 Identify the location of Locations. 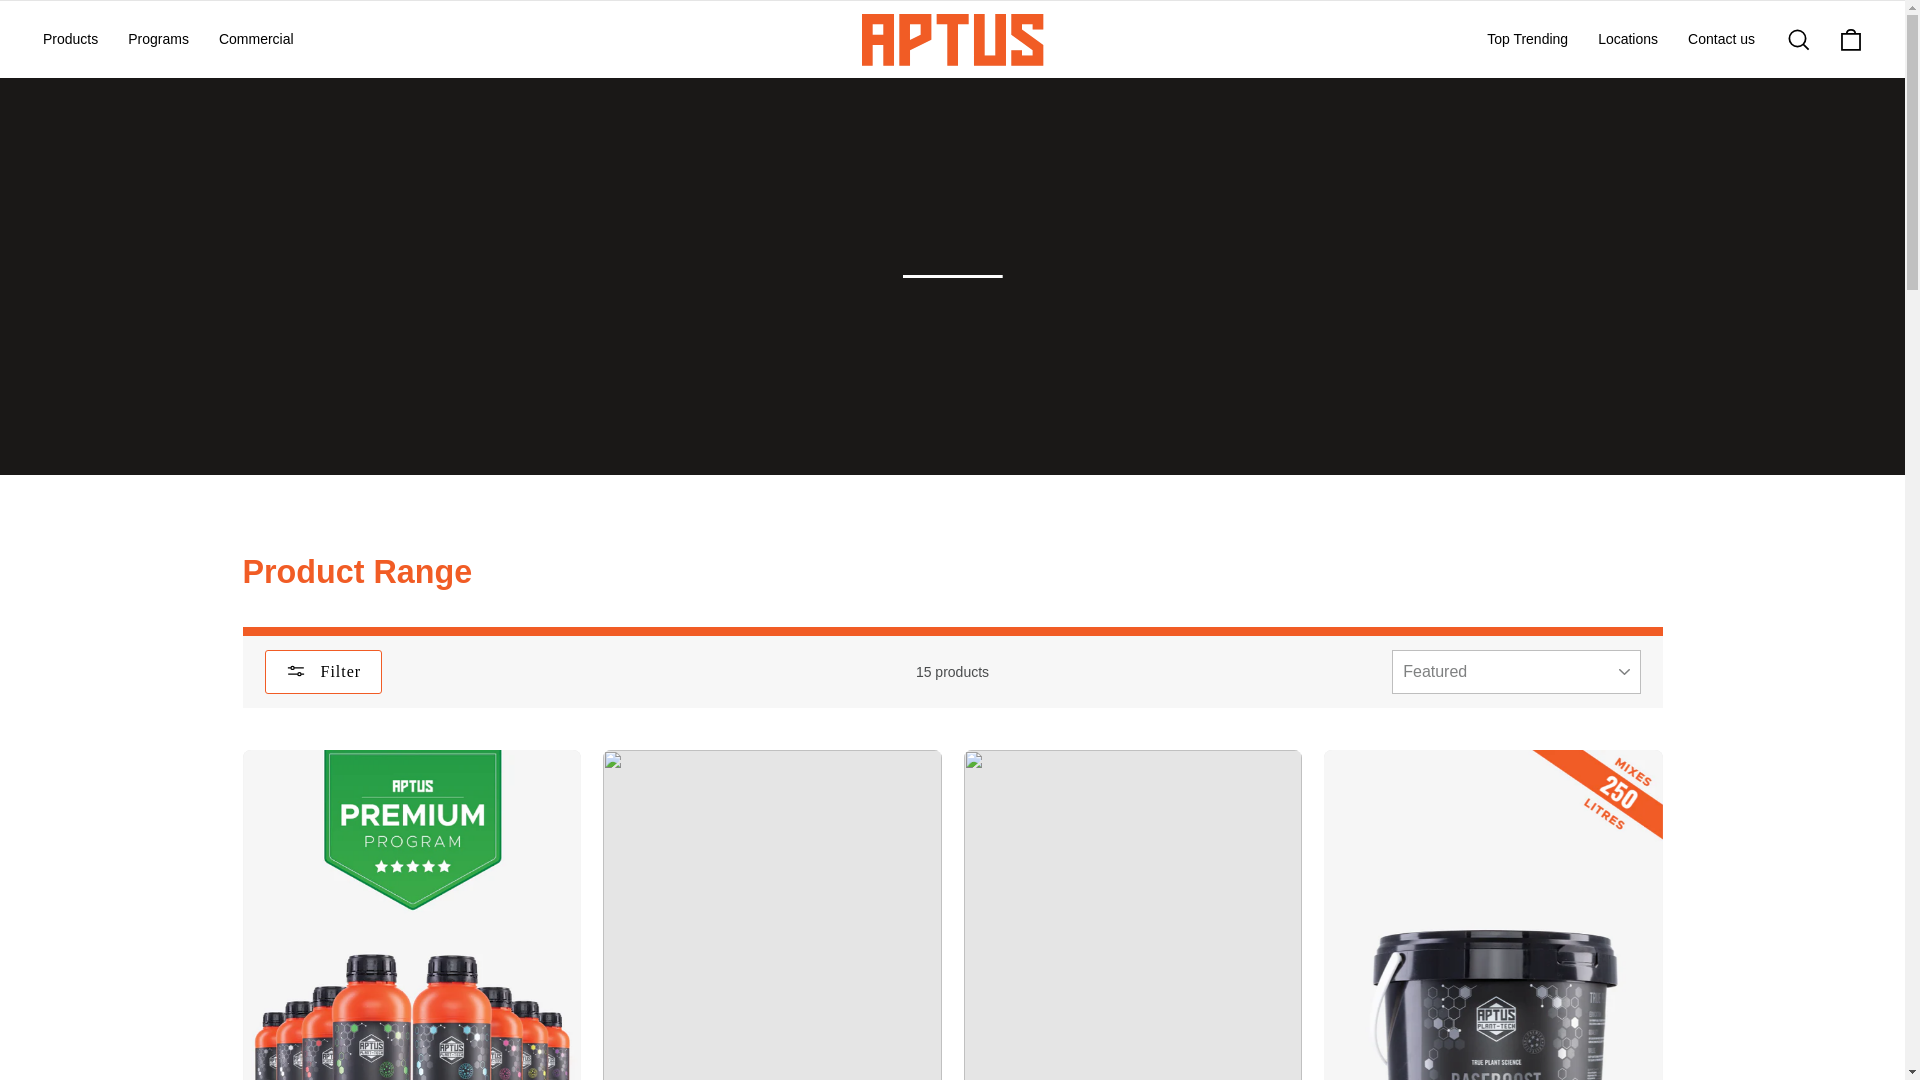
(1627, 39).